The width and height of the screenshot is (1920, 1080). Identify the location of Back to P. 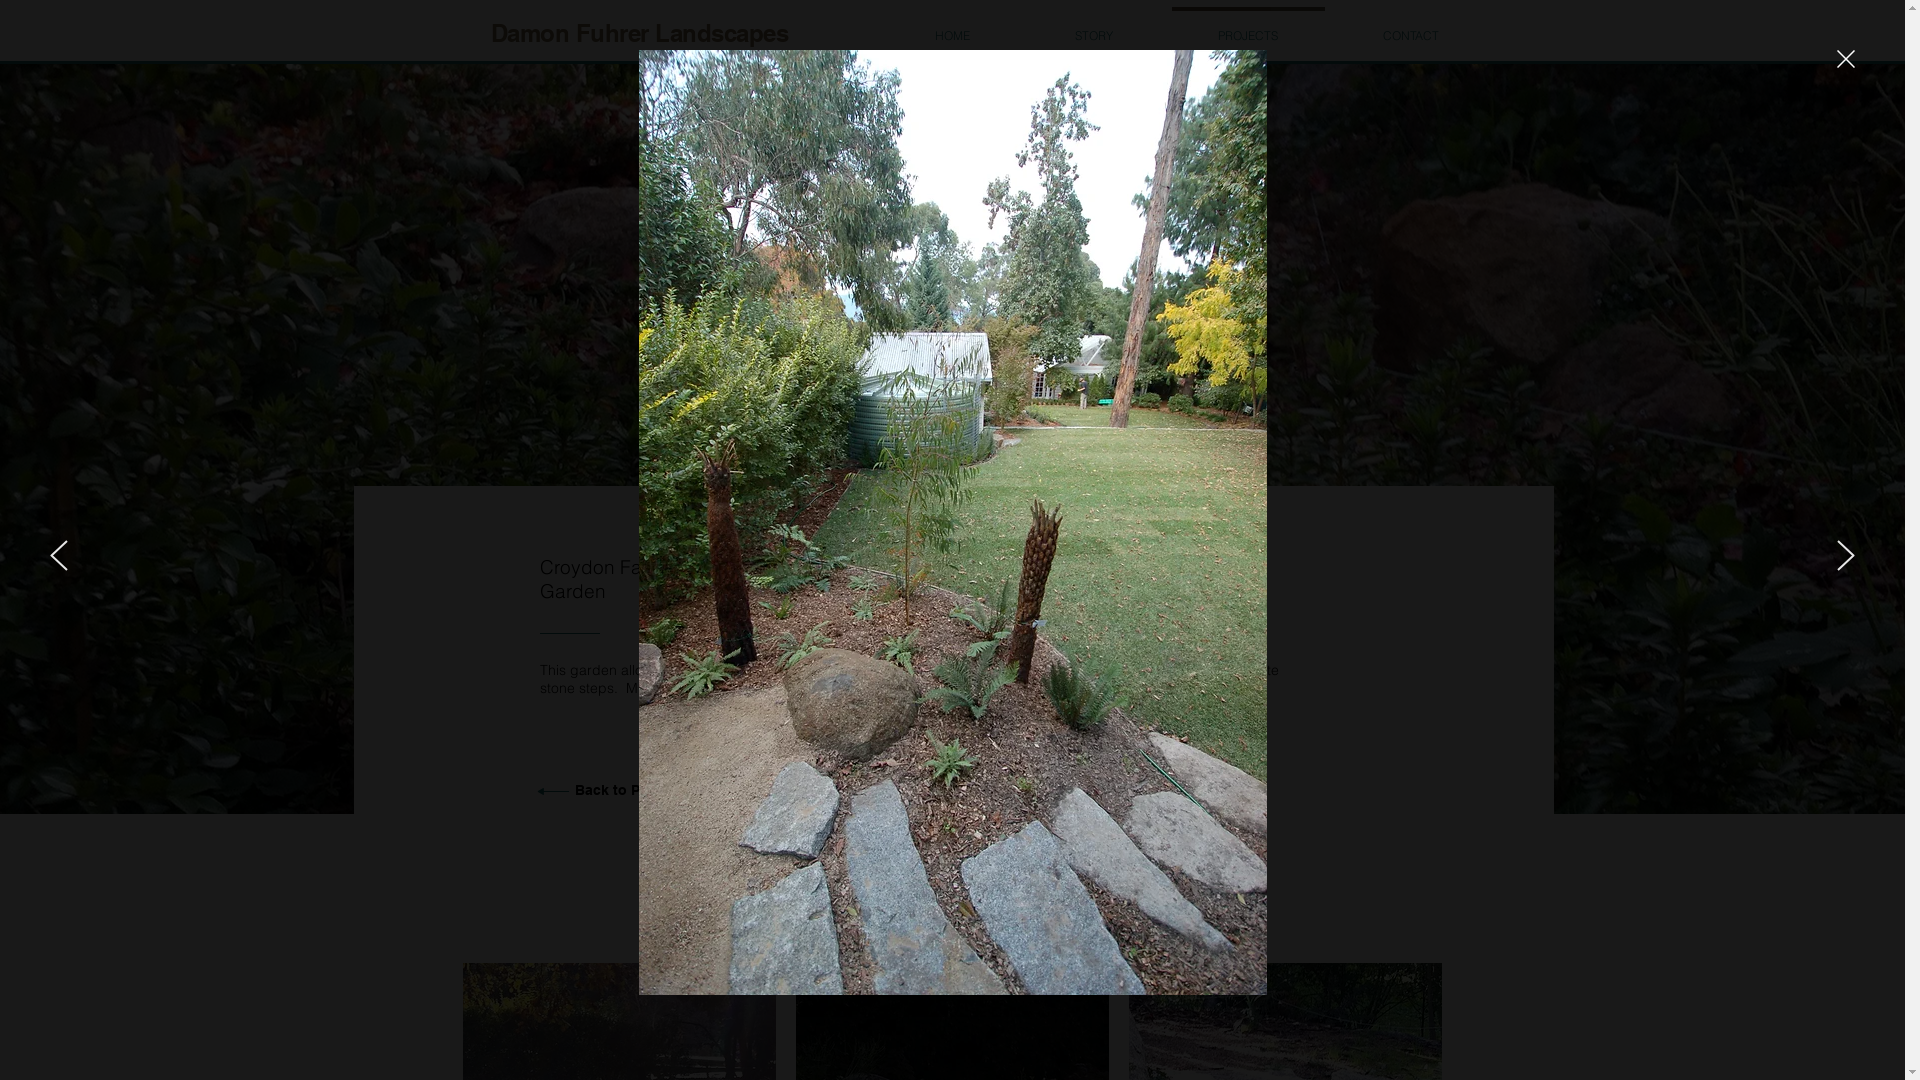
(606, 790).